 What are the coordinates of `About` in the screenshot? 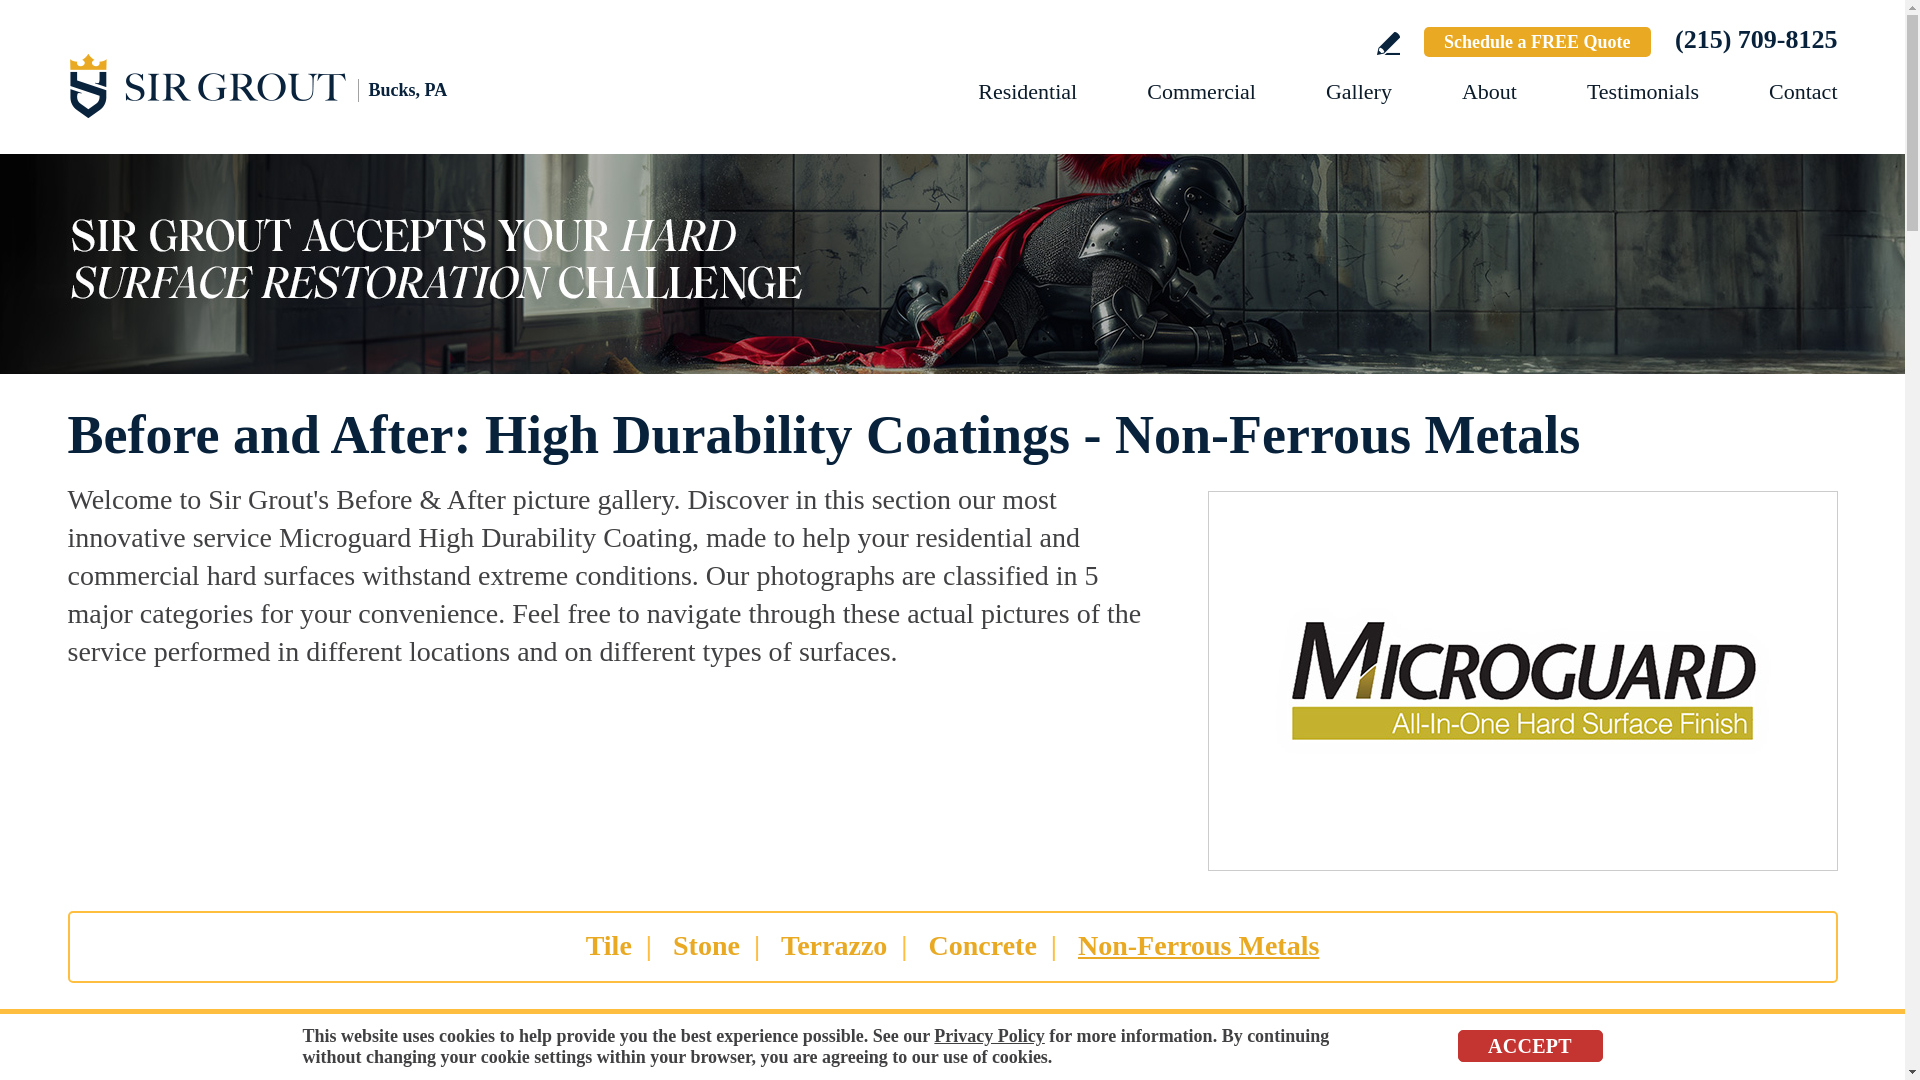 It's located at (1488, 90).